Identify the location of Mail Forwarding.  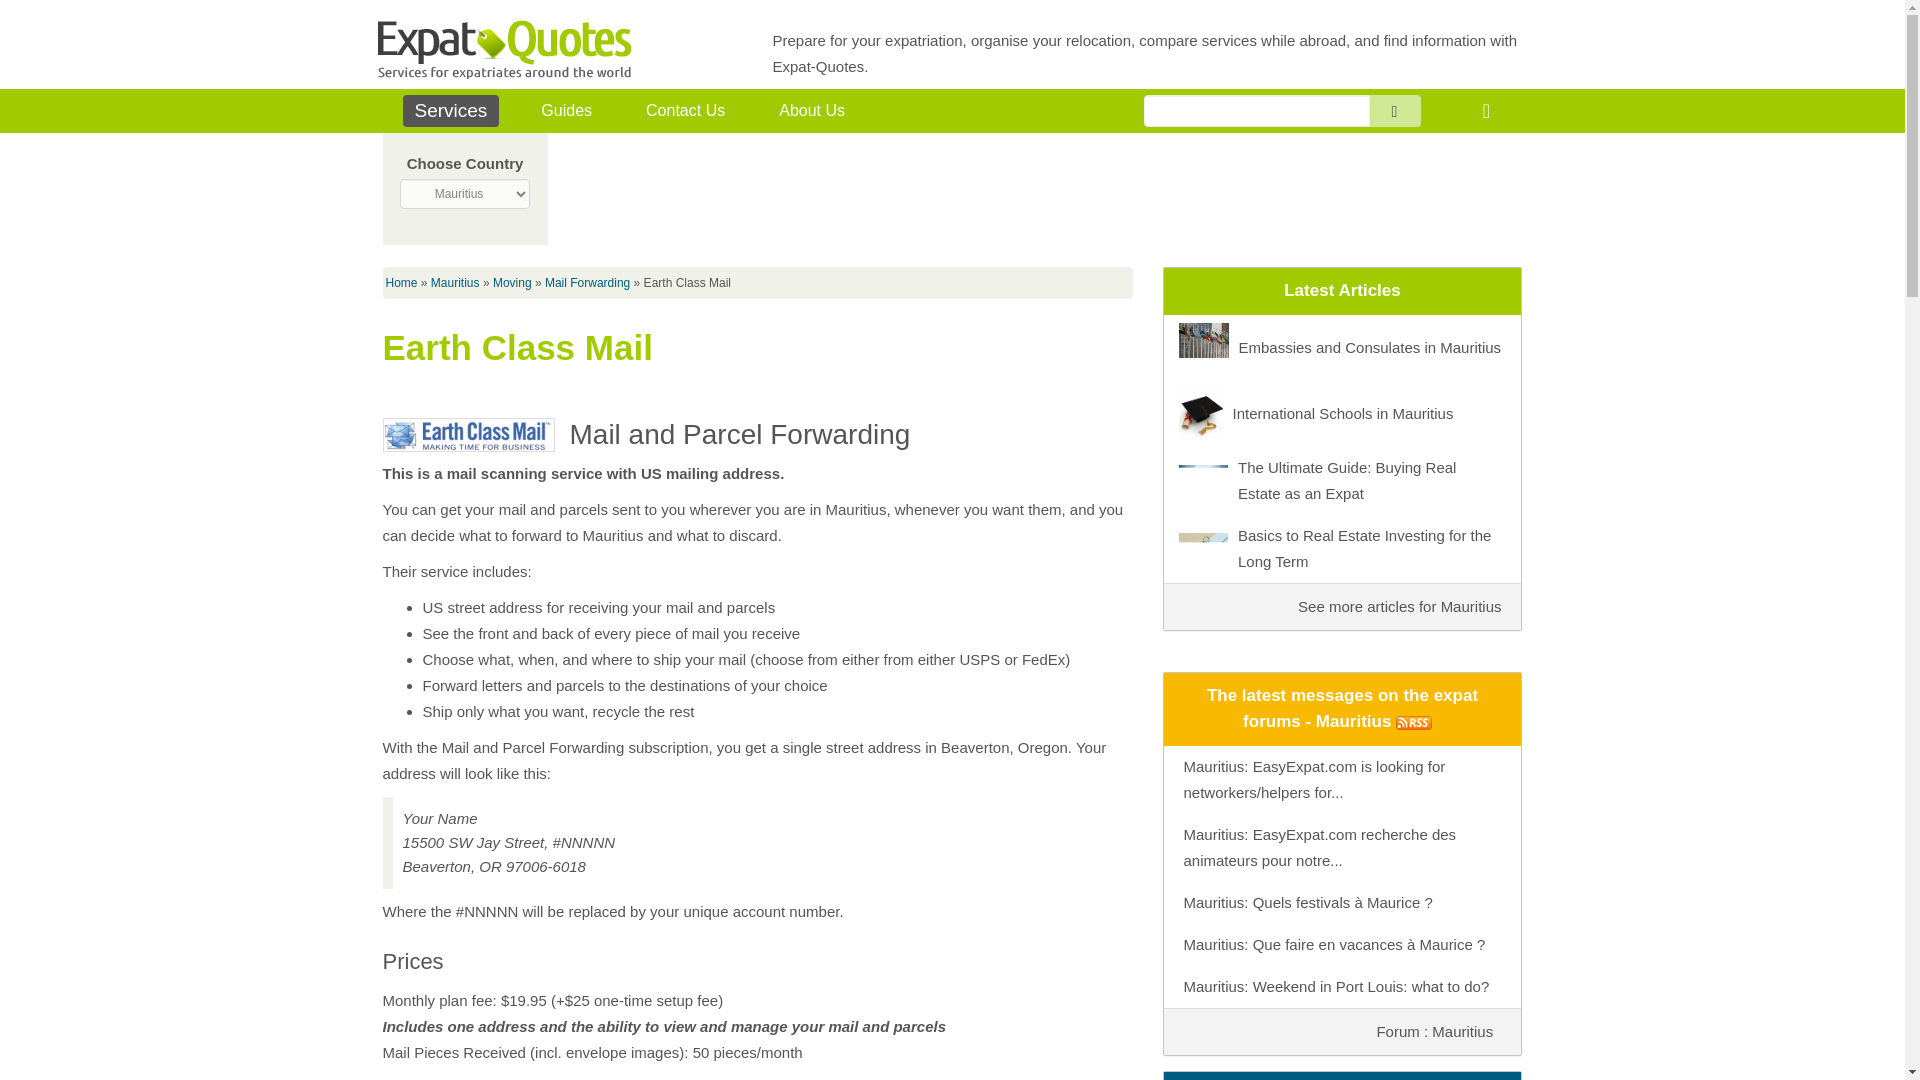
(587, 283).